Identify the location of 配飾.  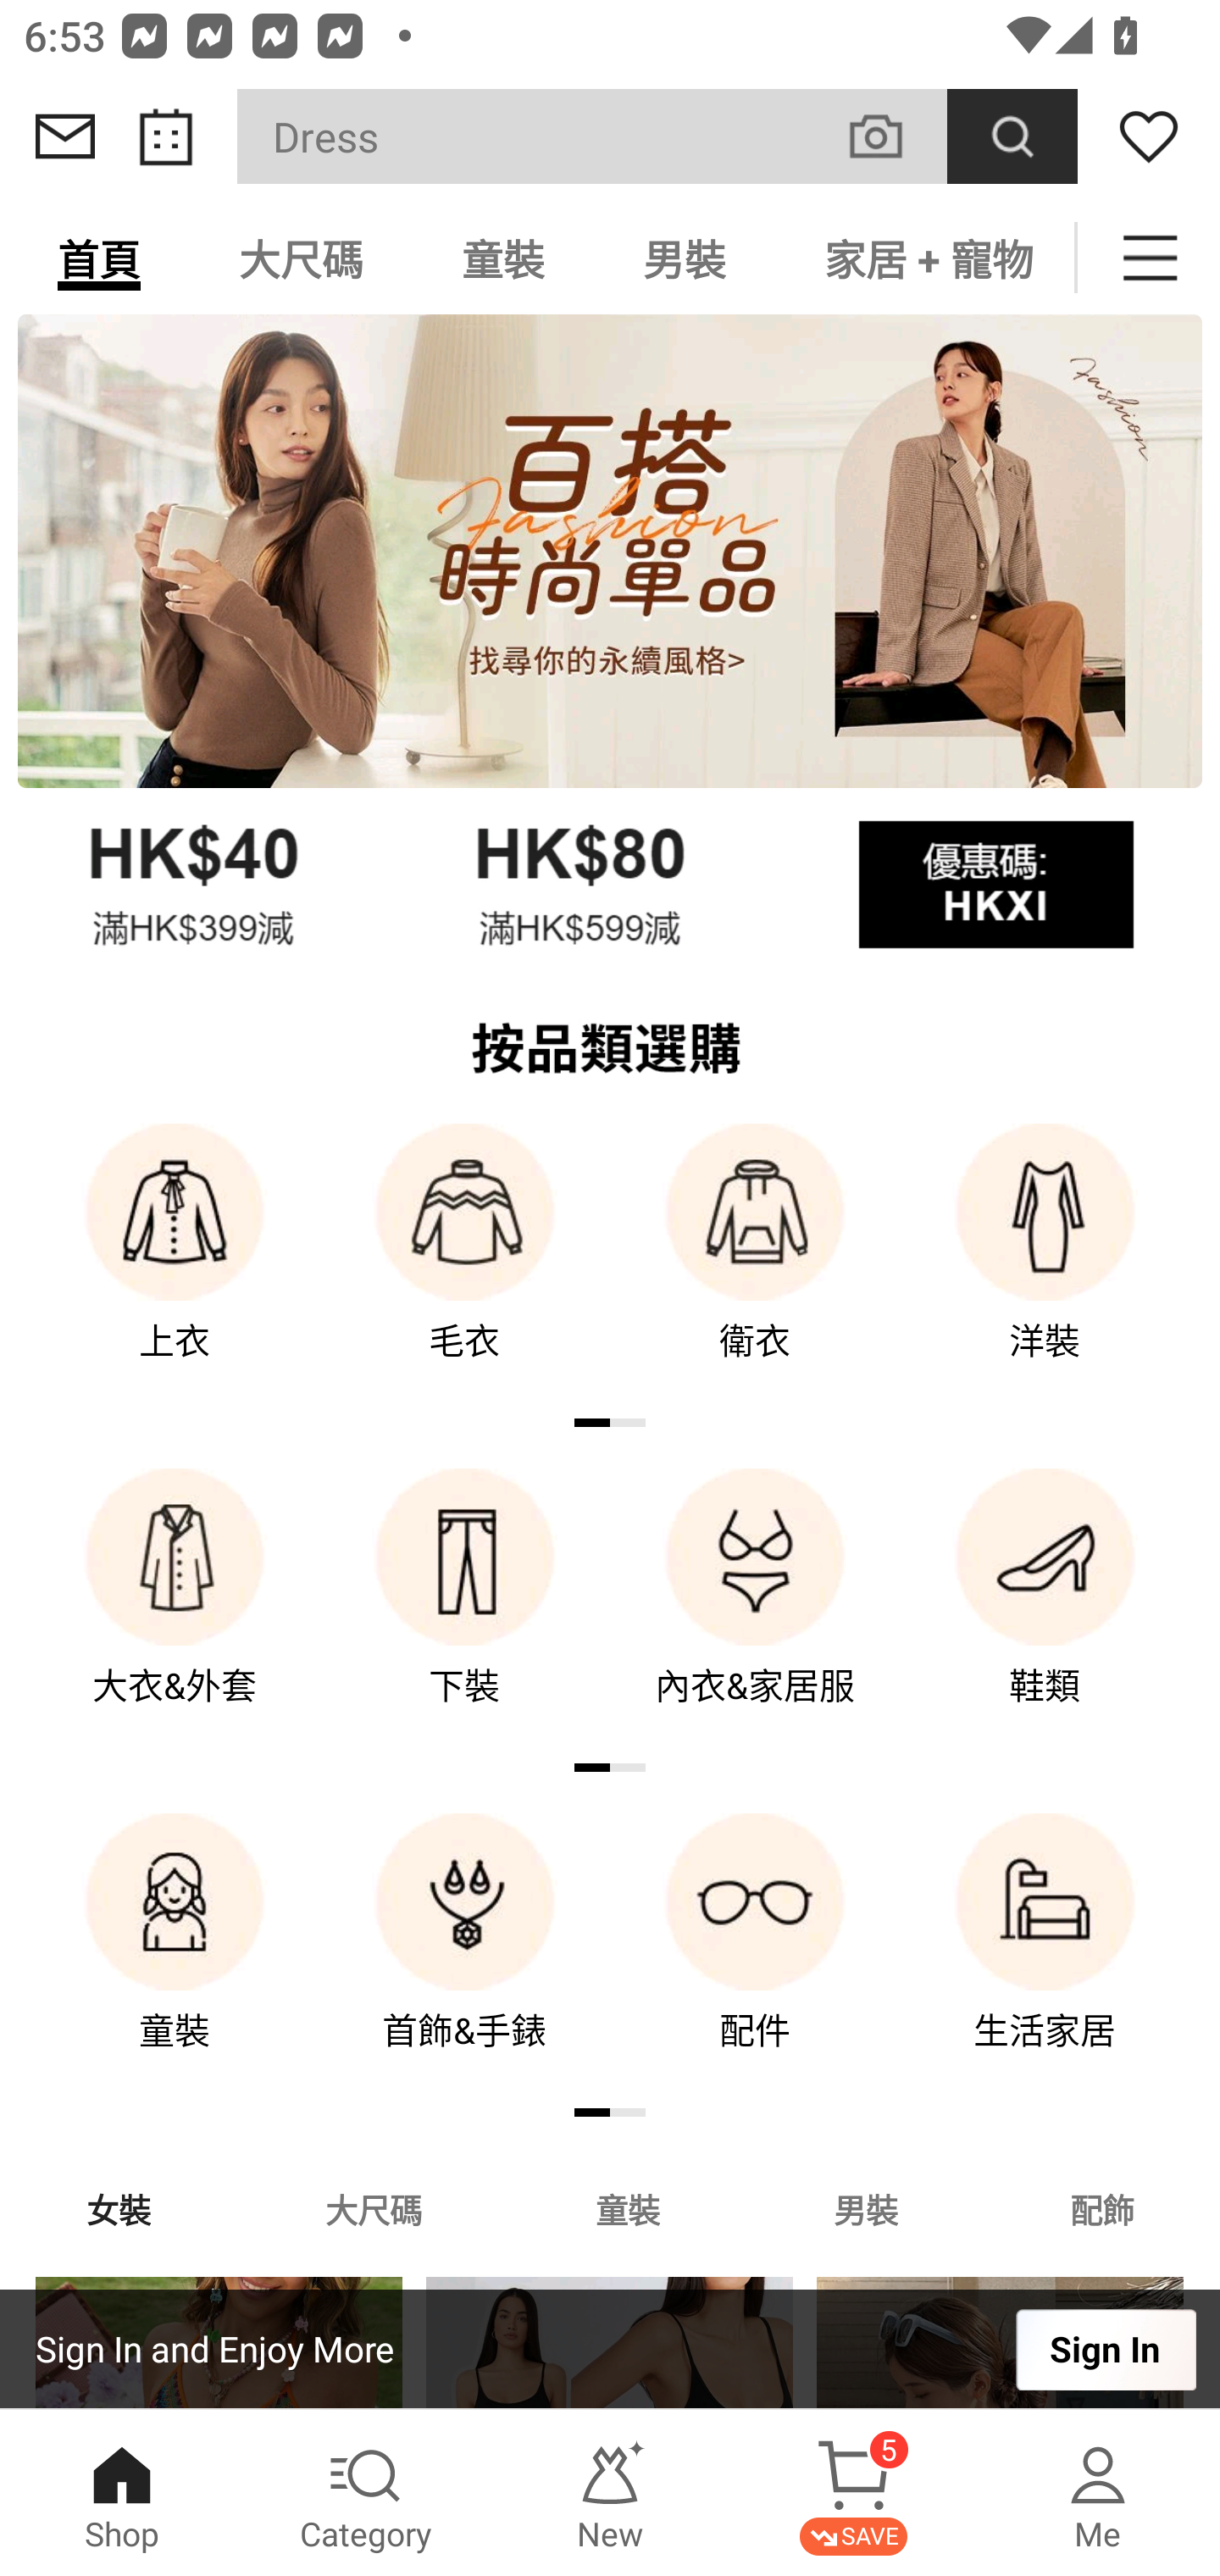
(1103, 2208).